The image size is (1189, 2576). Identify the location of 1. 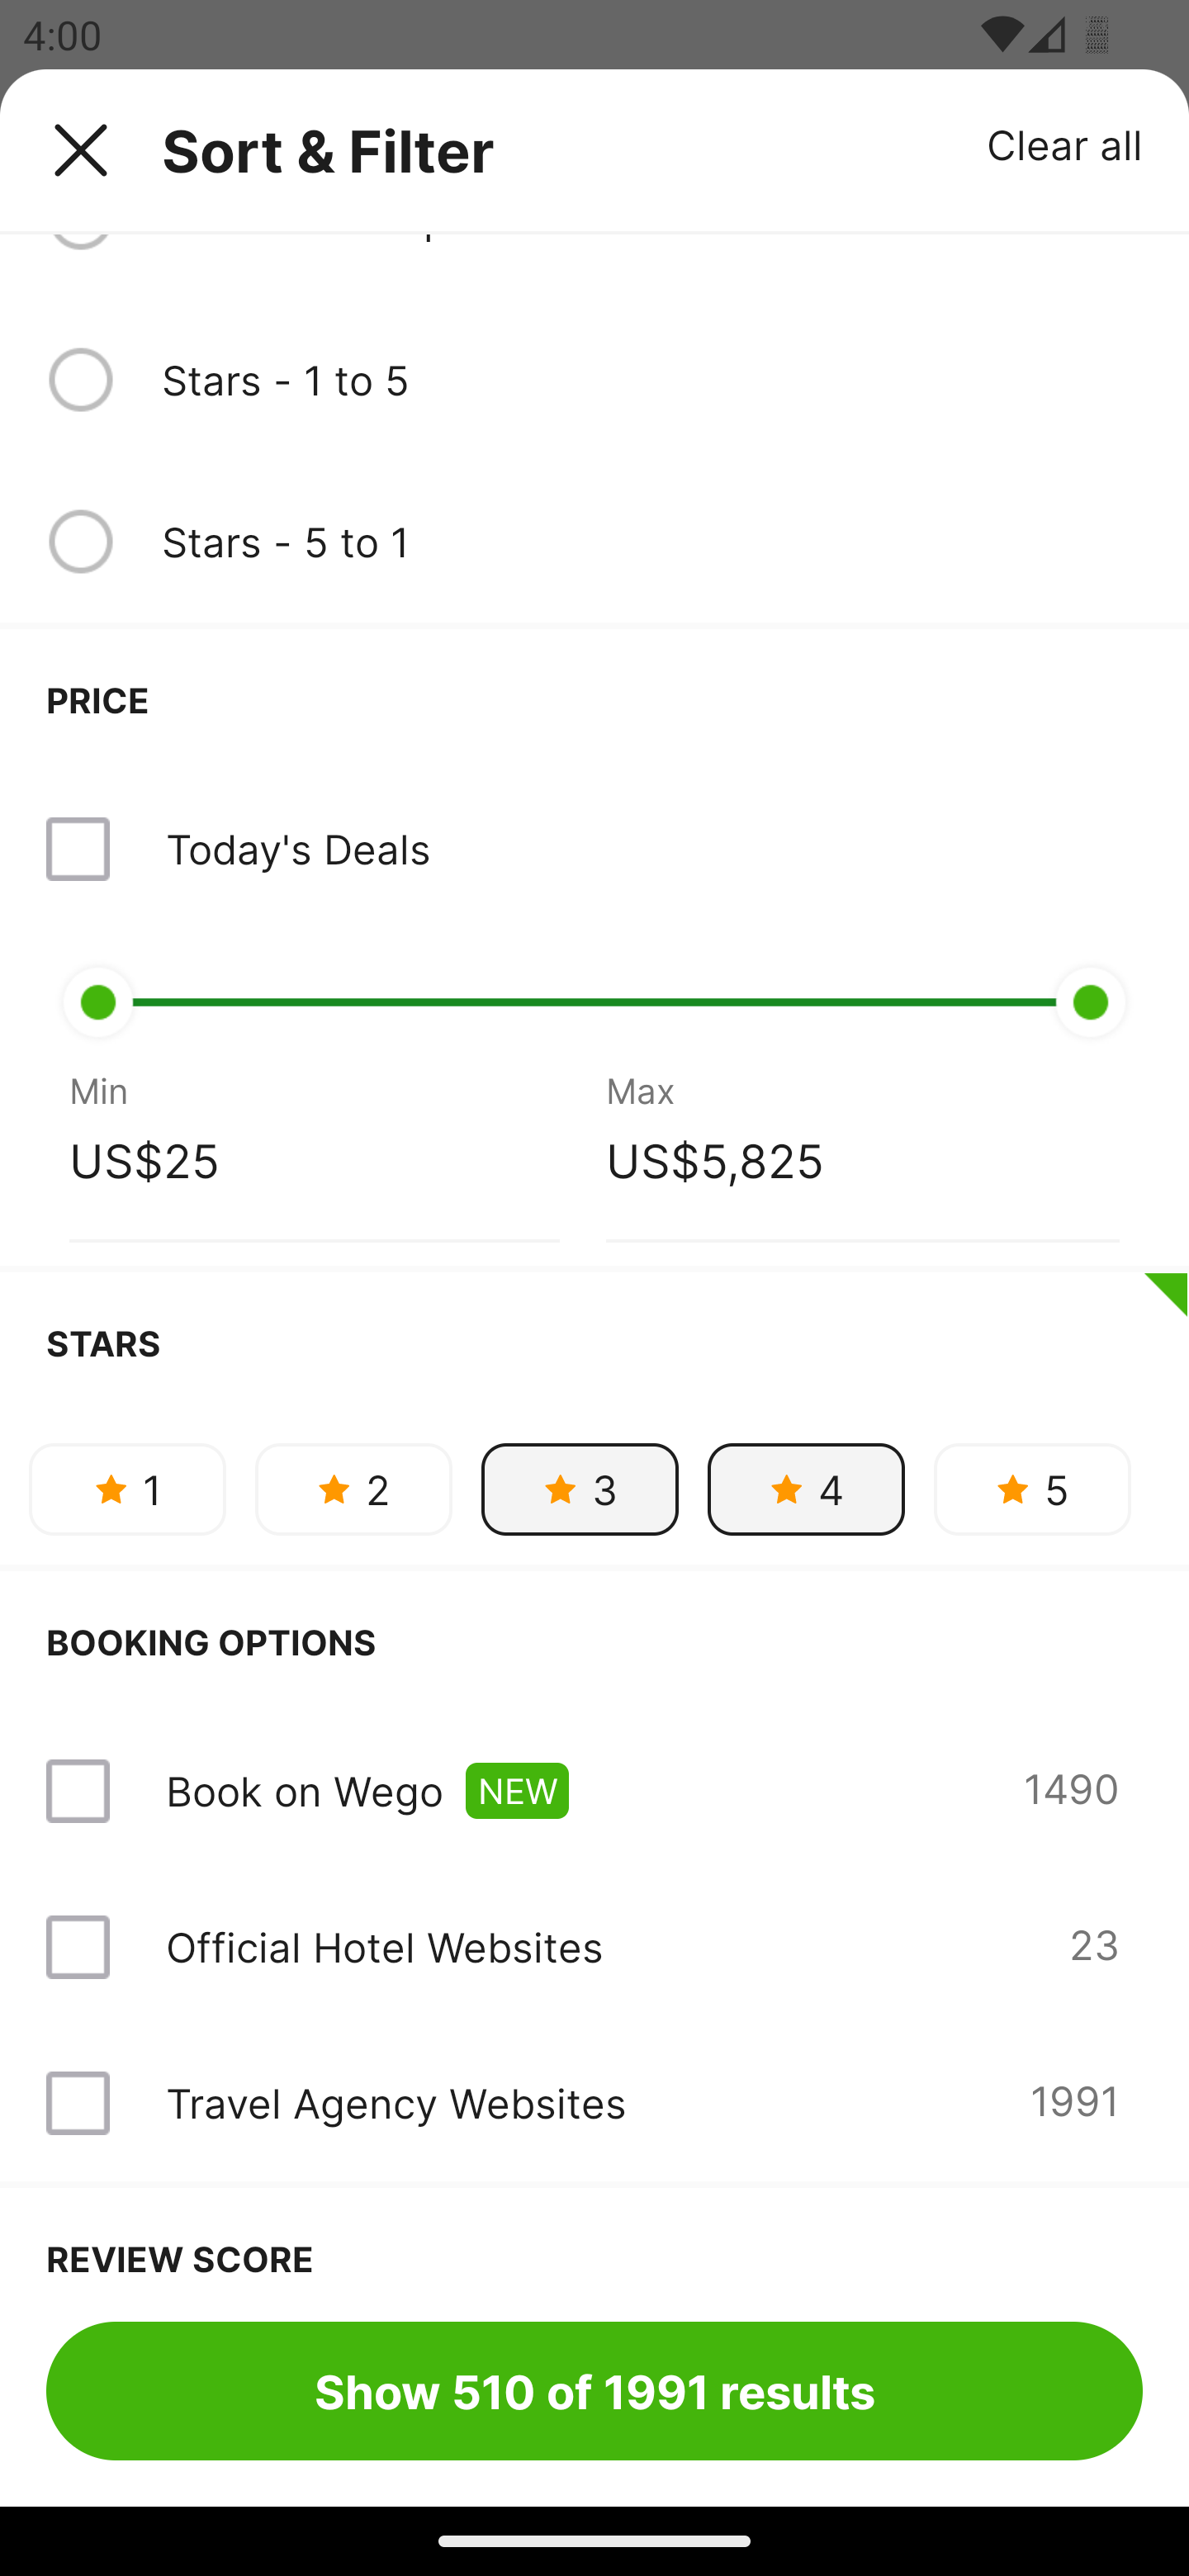
(127, 1489).